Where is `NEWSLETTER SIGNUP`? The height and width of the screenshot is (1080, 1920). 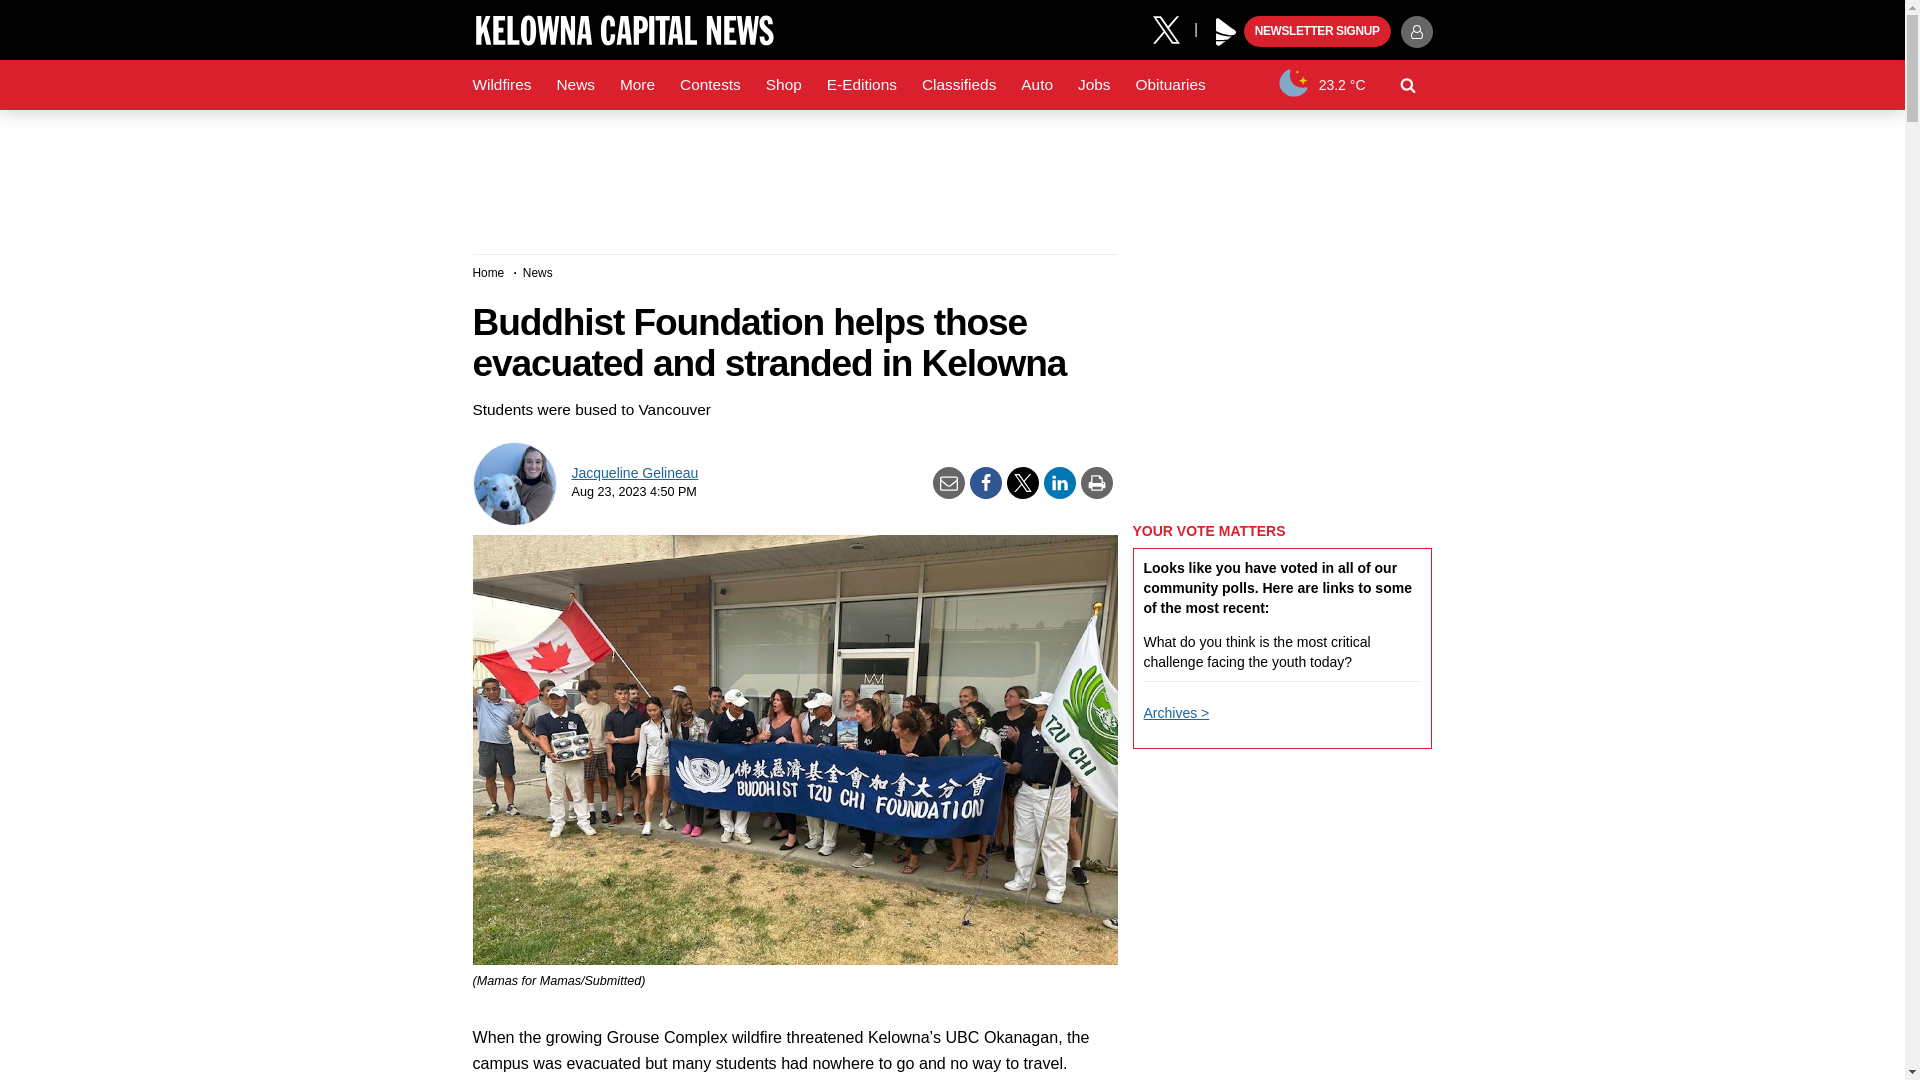 NEWSLETTER SIGNUP is located at coordinates (1317, 32).